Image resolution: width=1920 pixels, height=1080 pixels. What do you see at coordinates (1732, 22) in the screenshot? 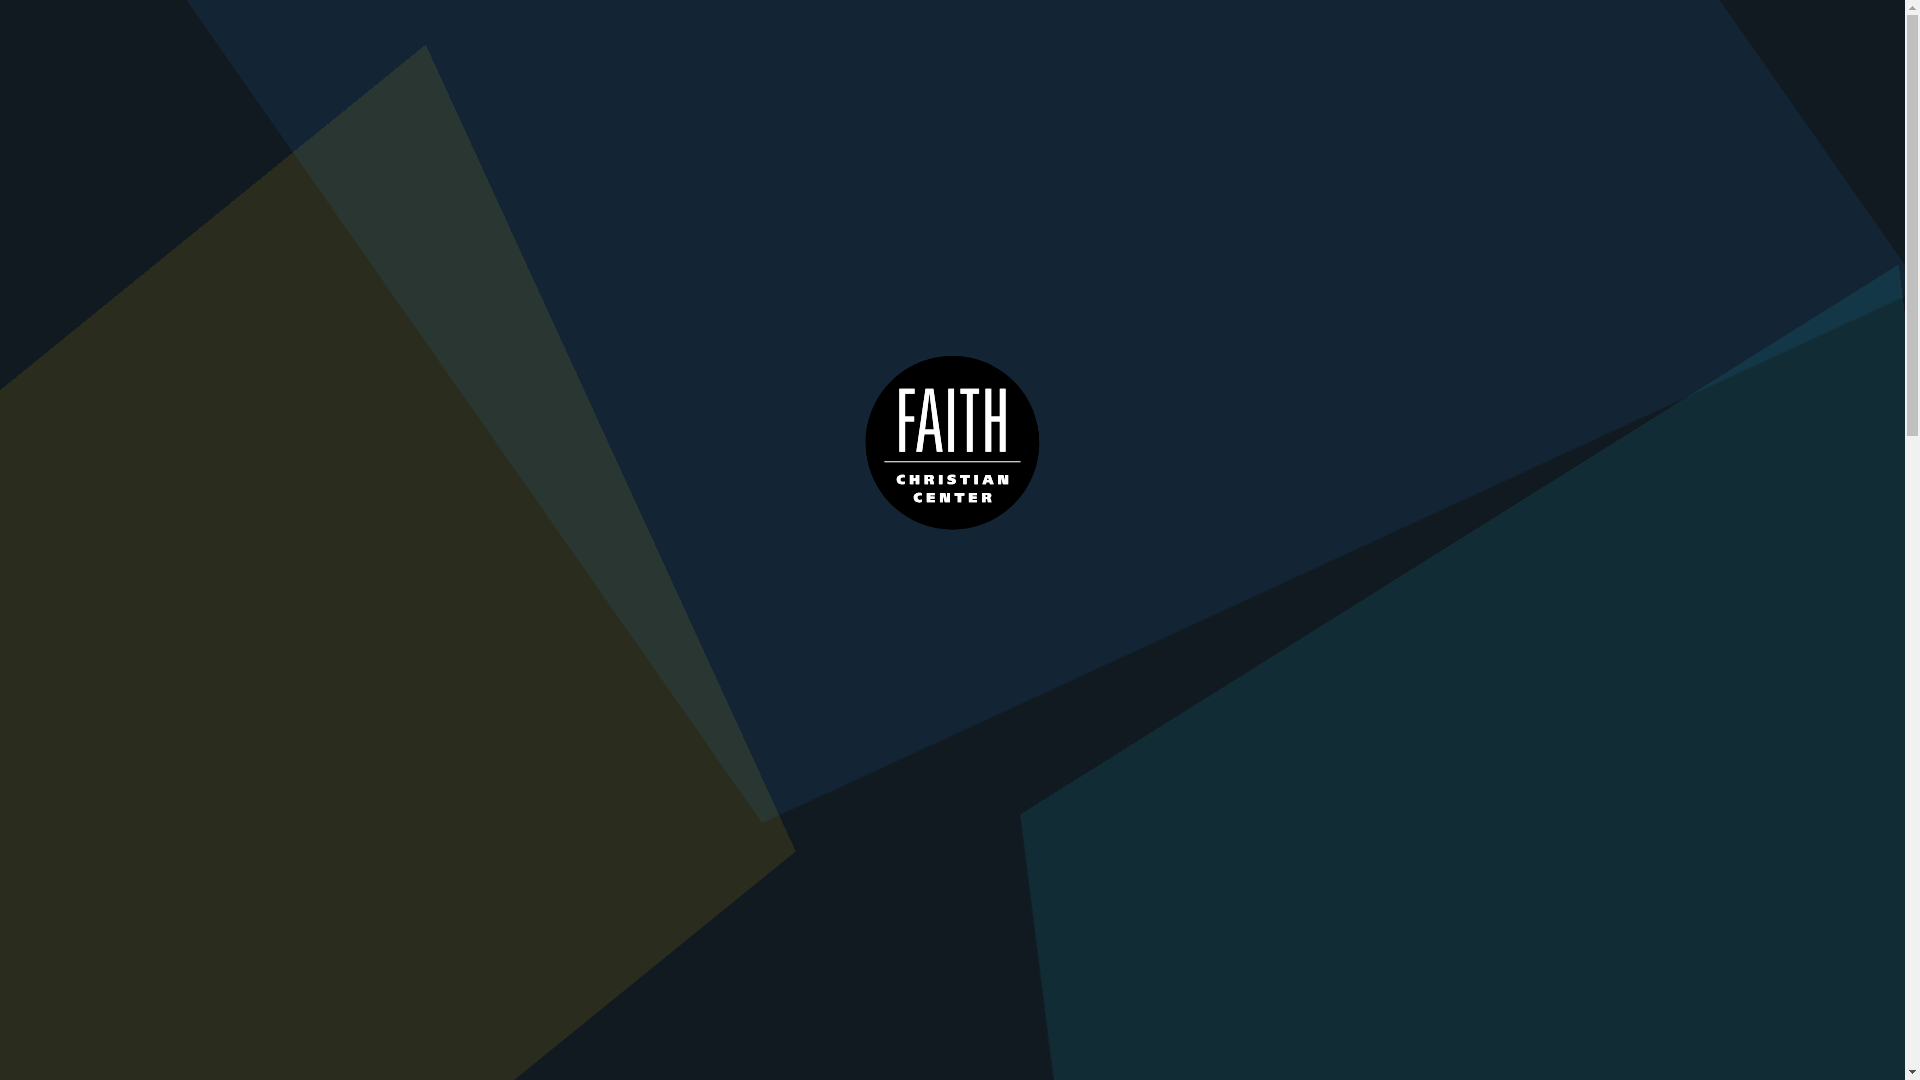
I see `Contact` at bounding box center [1732, 22].